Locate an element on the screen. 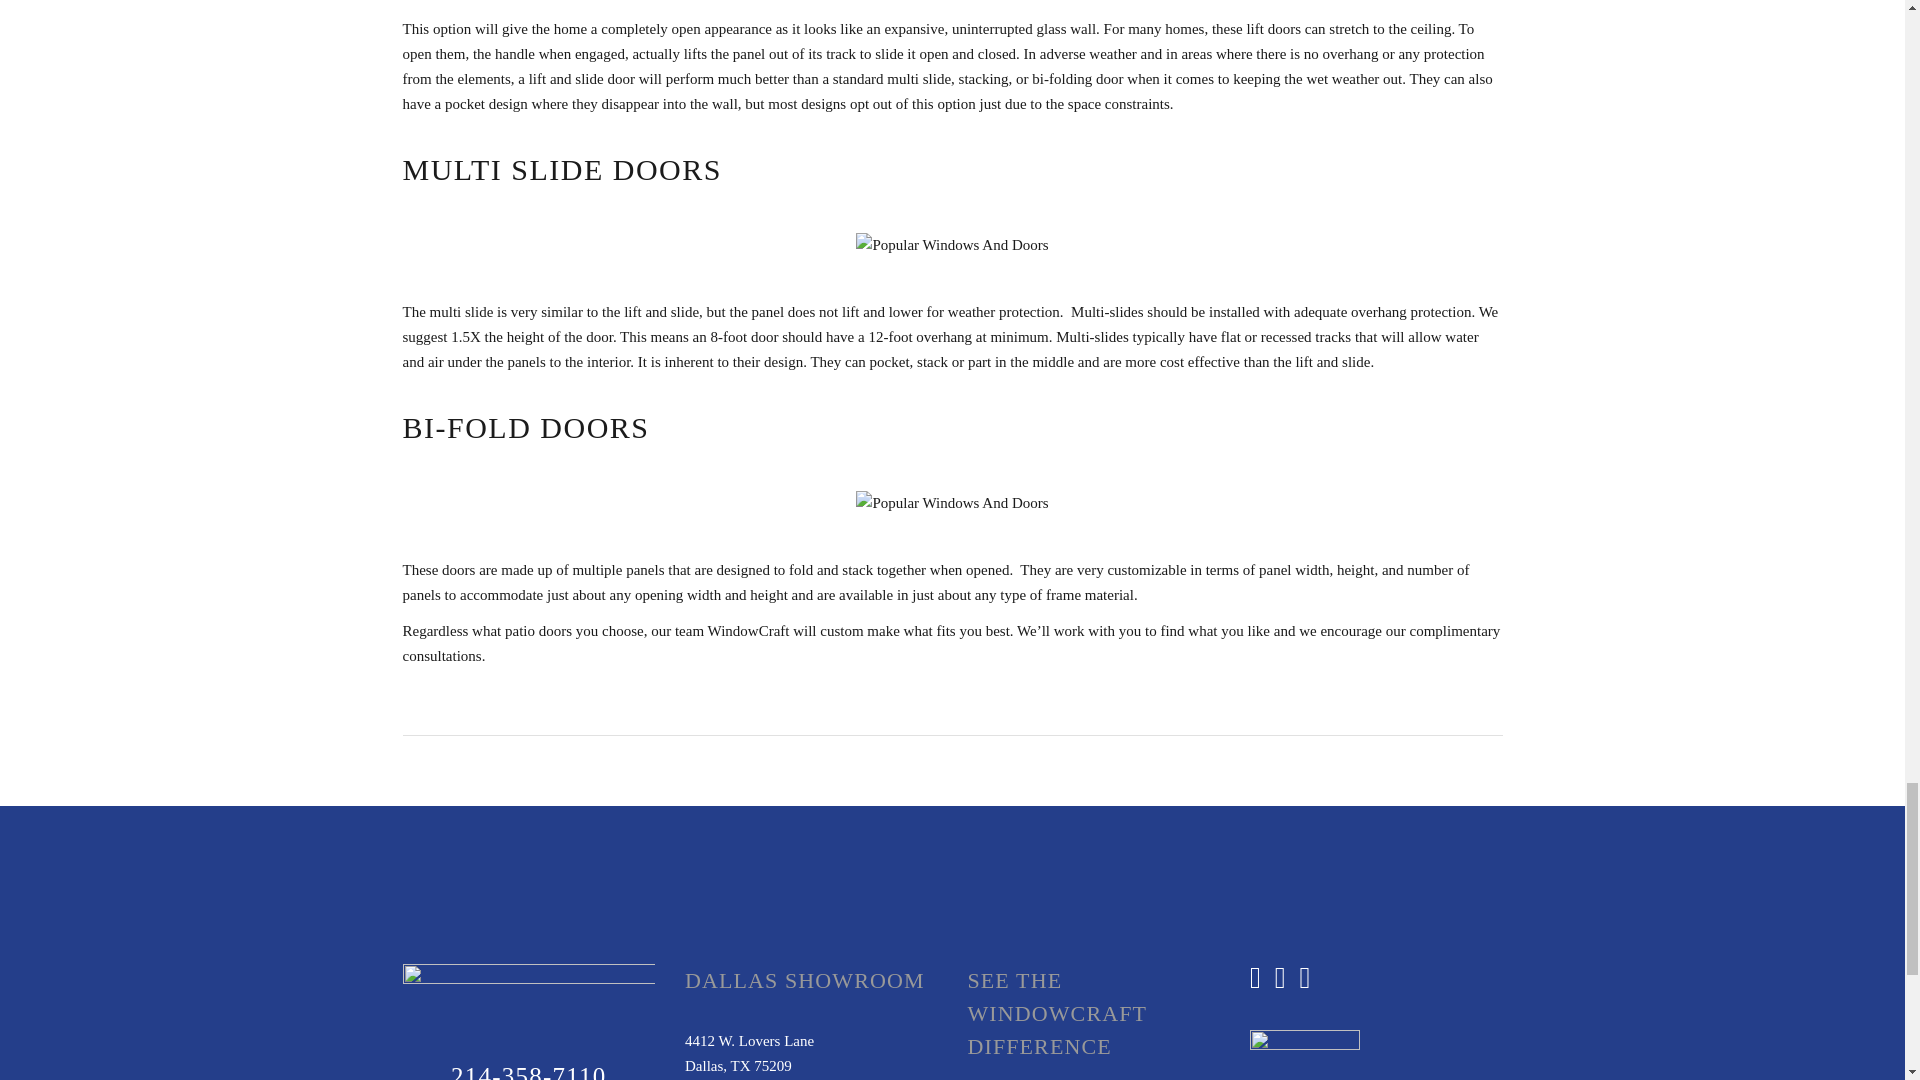  214-358-7110 is located at coordinates (528, 1071).